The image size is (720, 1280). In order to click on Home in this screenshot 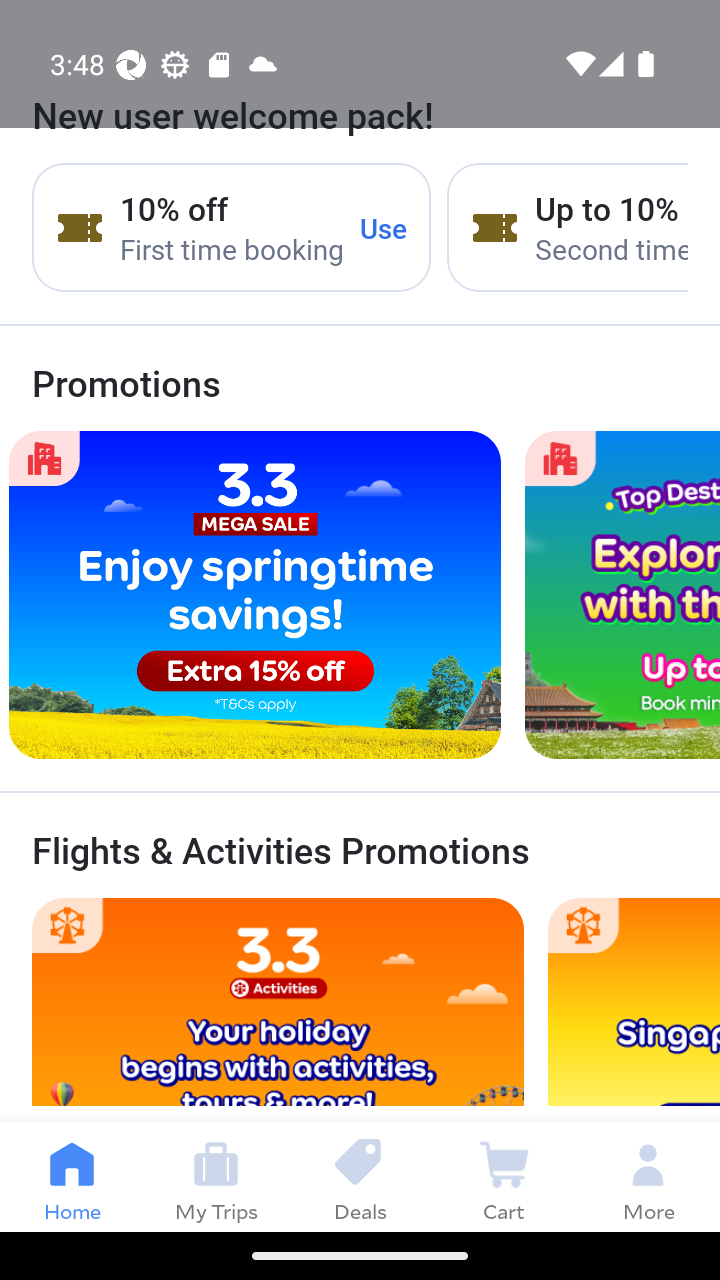, I will do `click(72, 1176)`.